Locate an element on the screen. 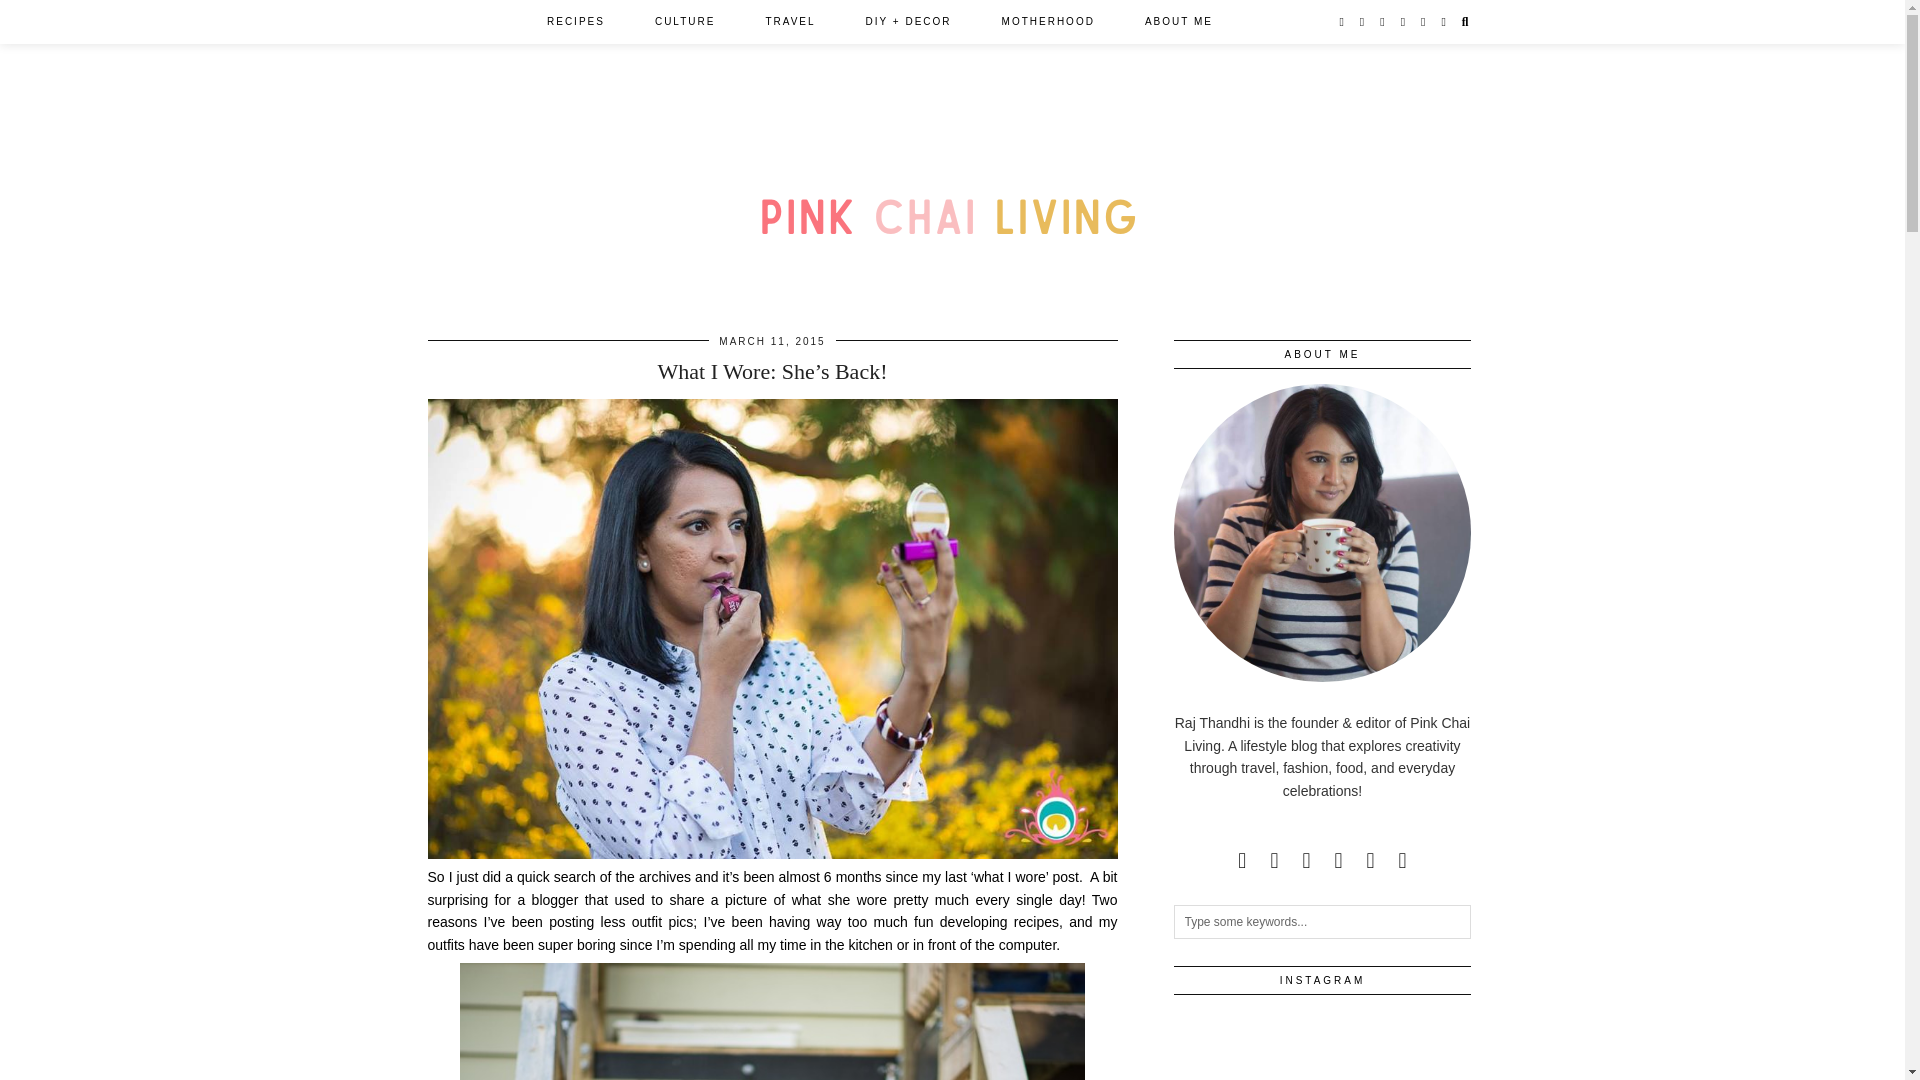 The width and height of the screenshot is (1920, 1080). Pink Chai Living is located at coordinates (953, 192).